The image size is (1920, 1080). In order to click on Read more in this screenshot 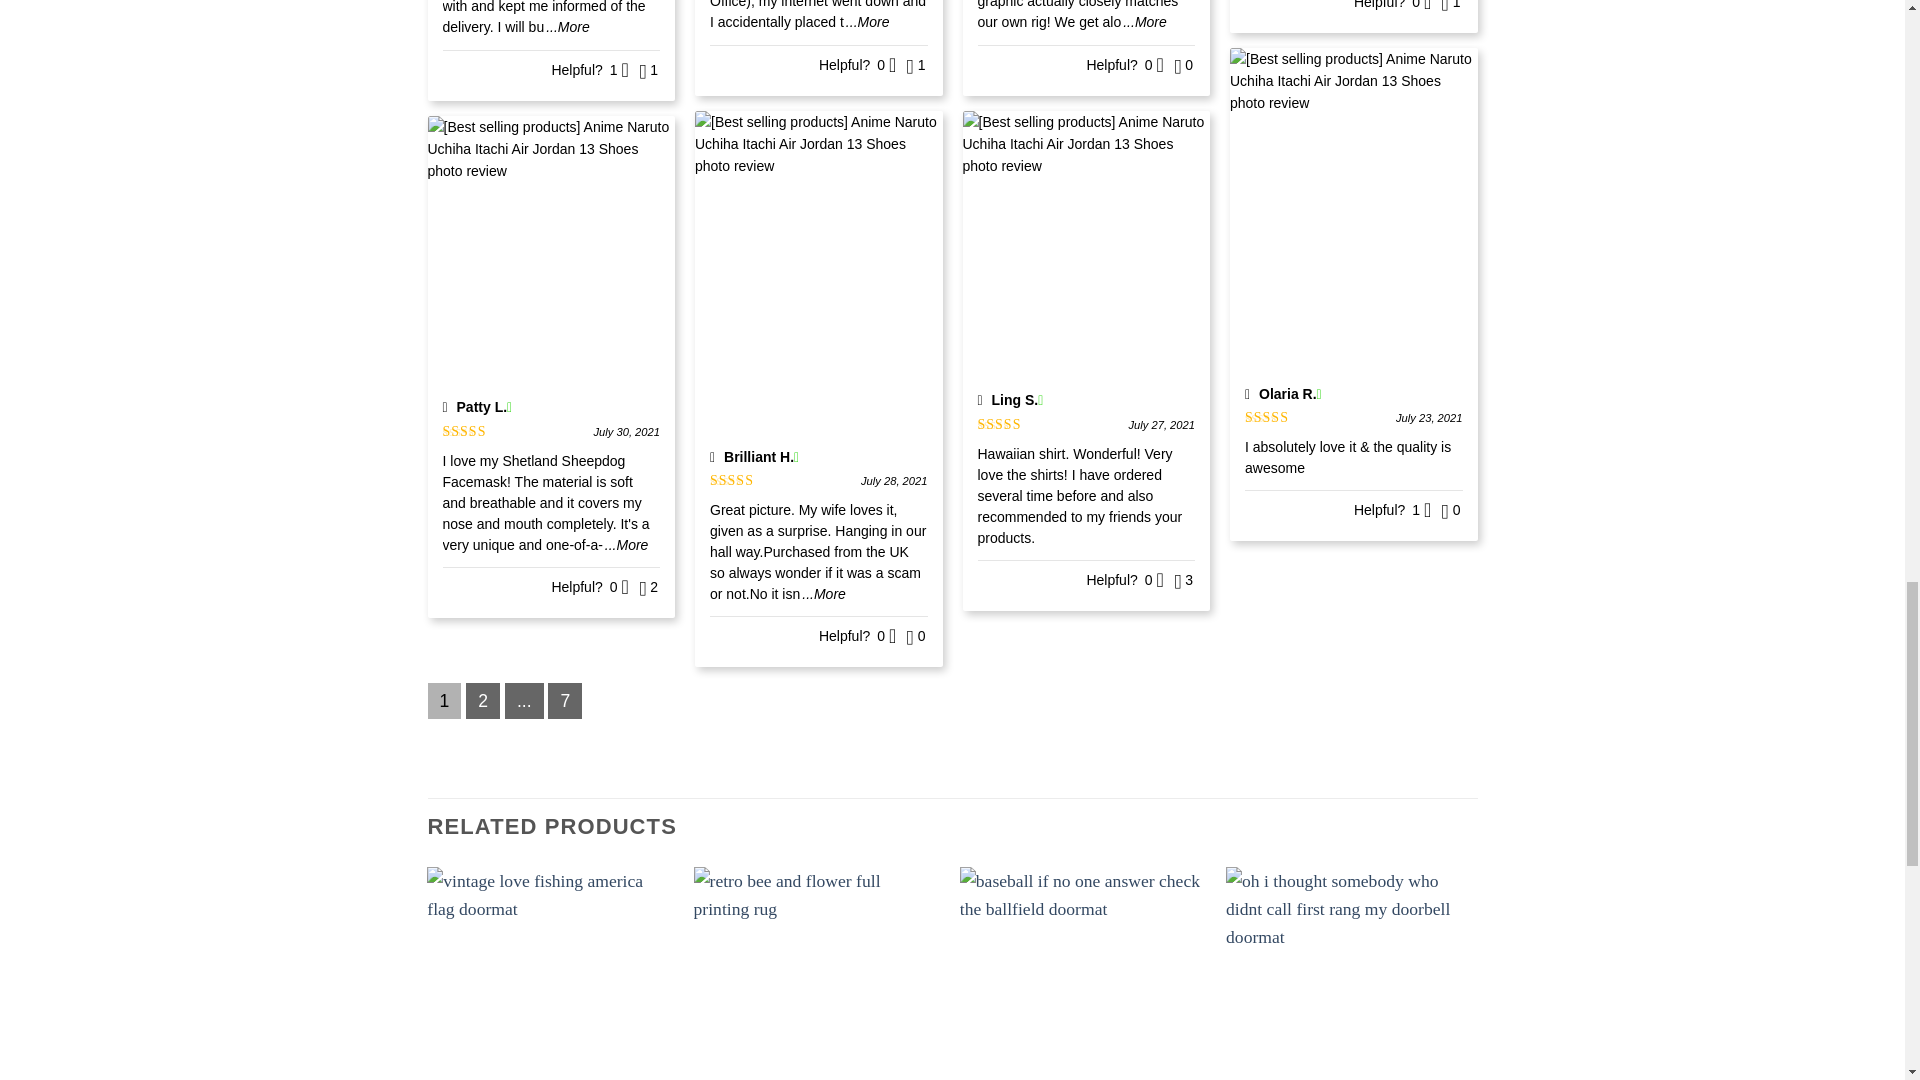, I will do `click(868, 22)`.